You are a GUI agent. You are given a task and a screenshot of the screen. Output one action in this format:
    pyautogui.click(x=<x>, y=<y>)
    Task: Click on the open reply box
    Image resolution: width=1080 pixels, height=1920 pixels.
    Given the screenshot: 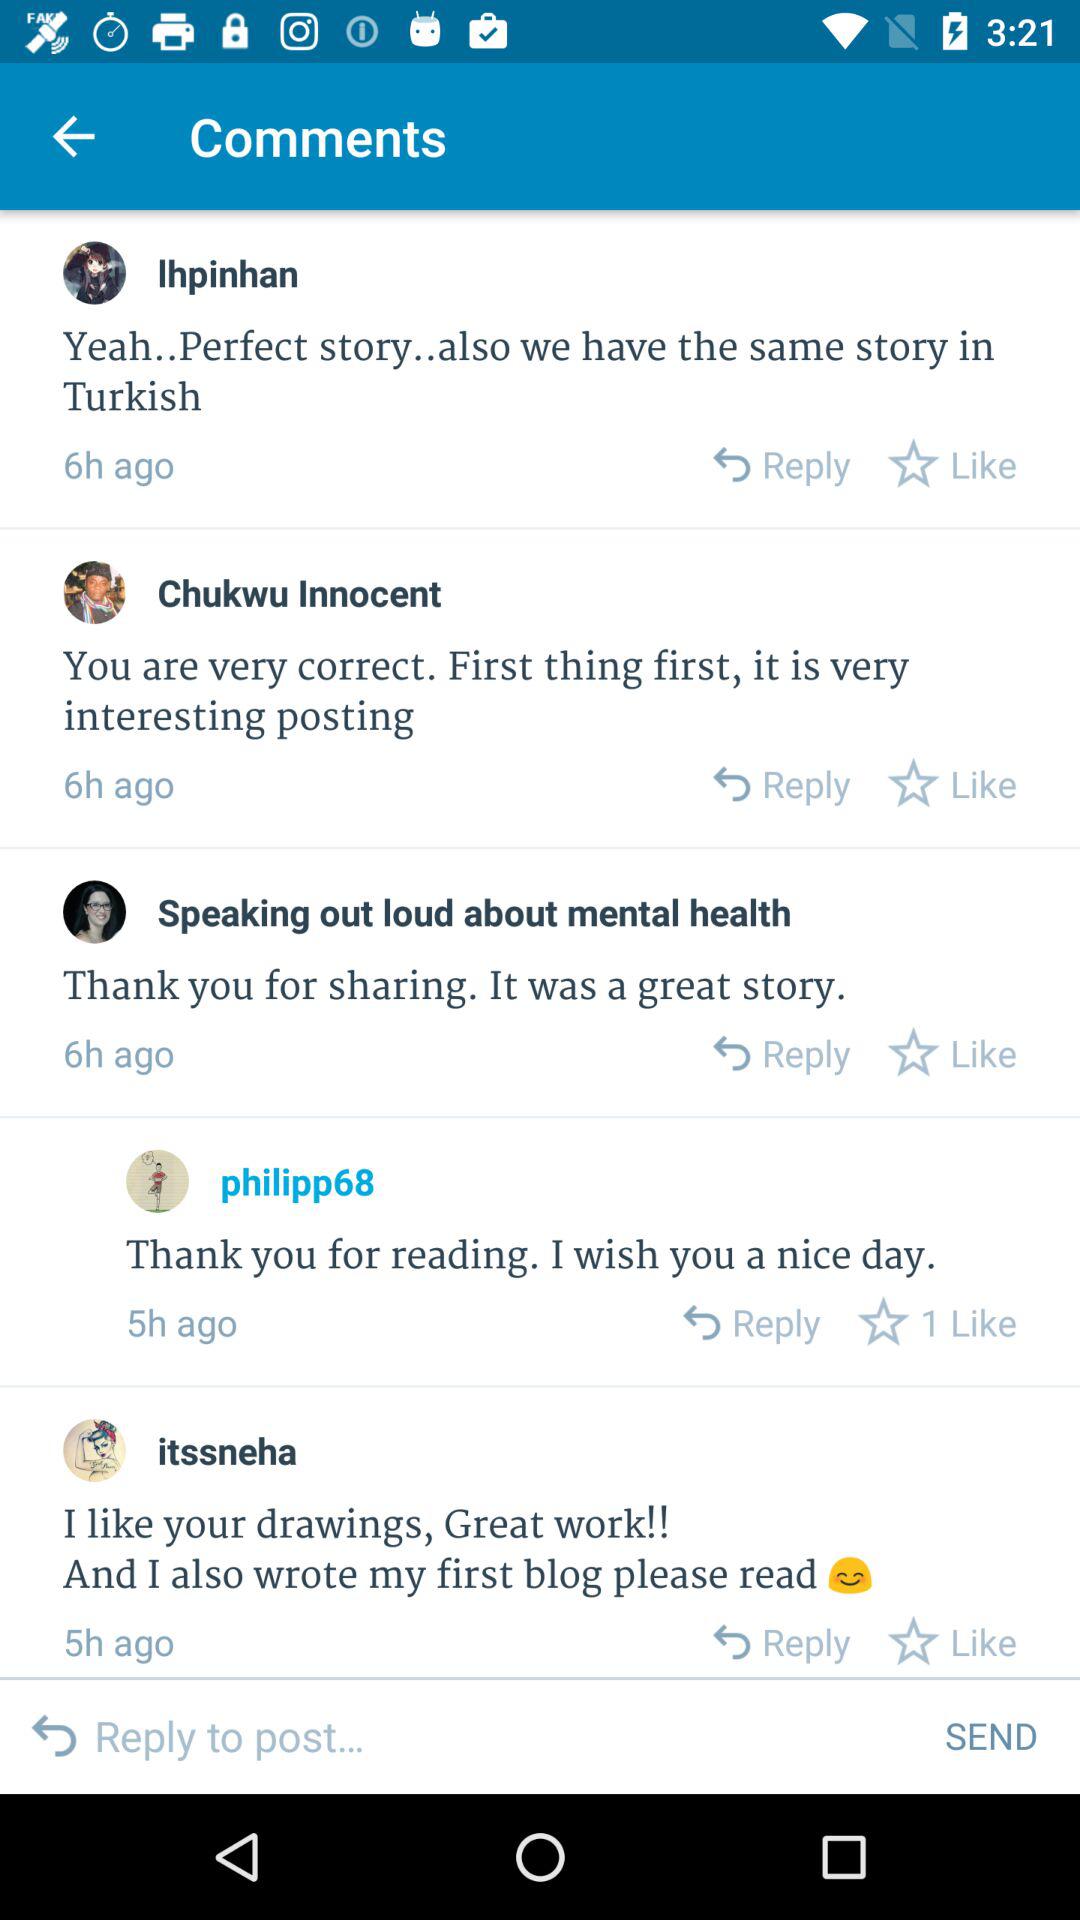 What is the action you would take?
    pyautogui.click(x=730, y=1052)
    